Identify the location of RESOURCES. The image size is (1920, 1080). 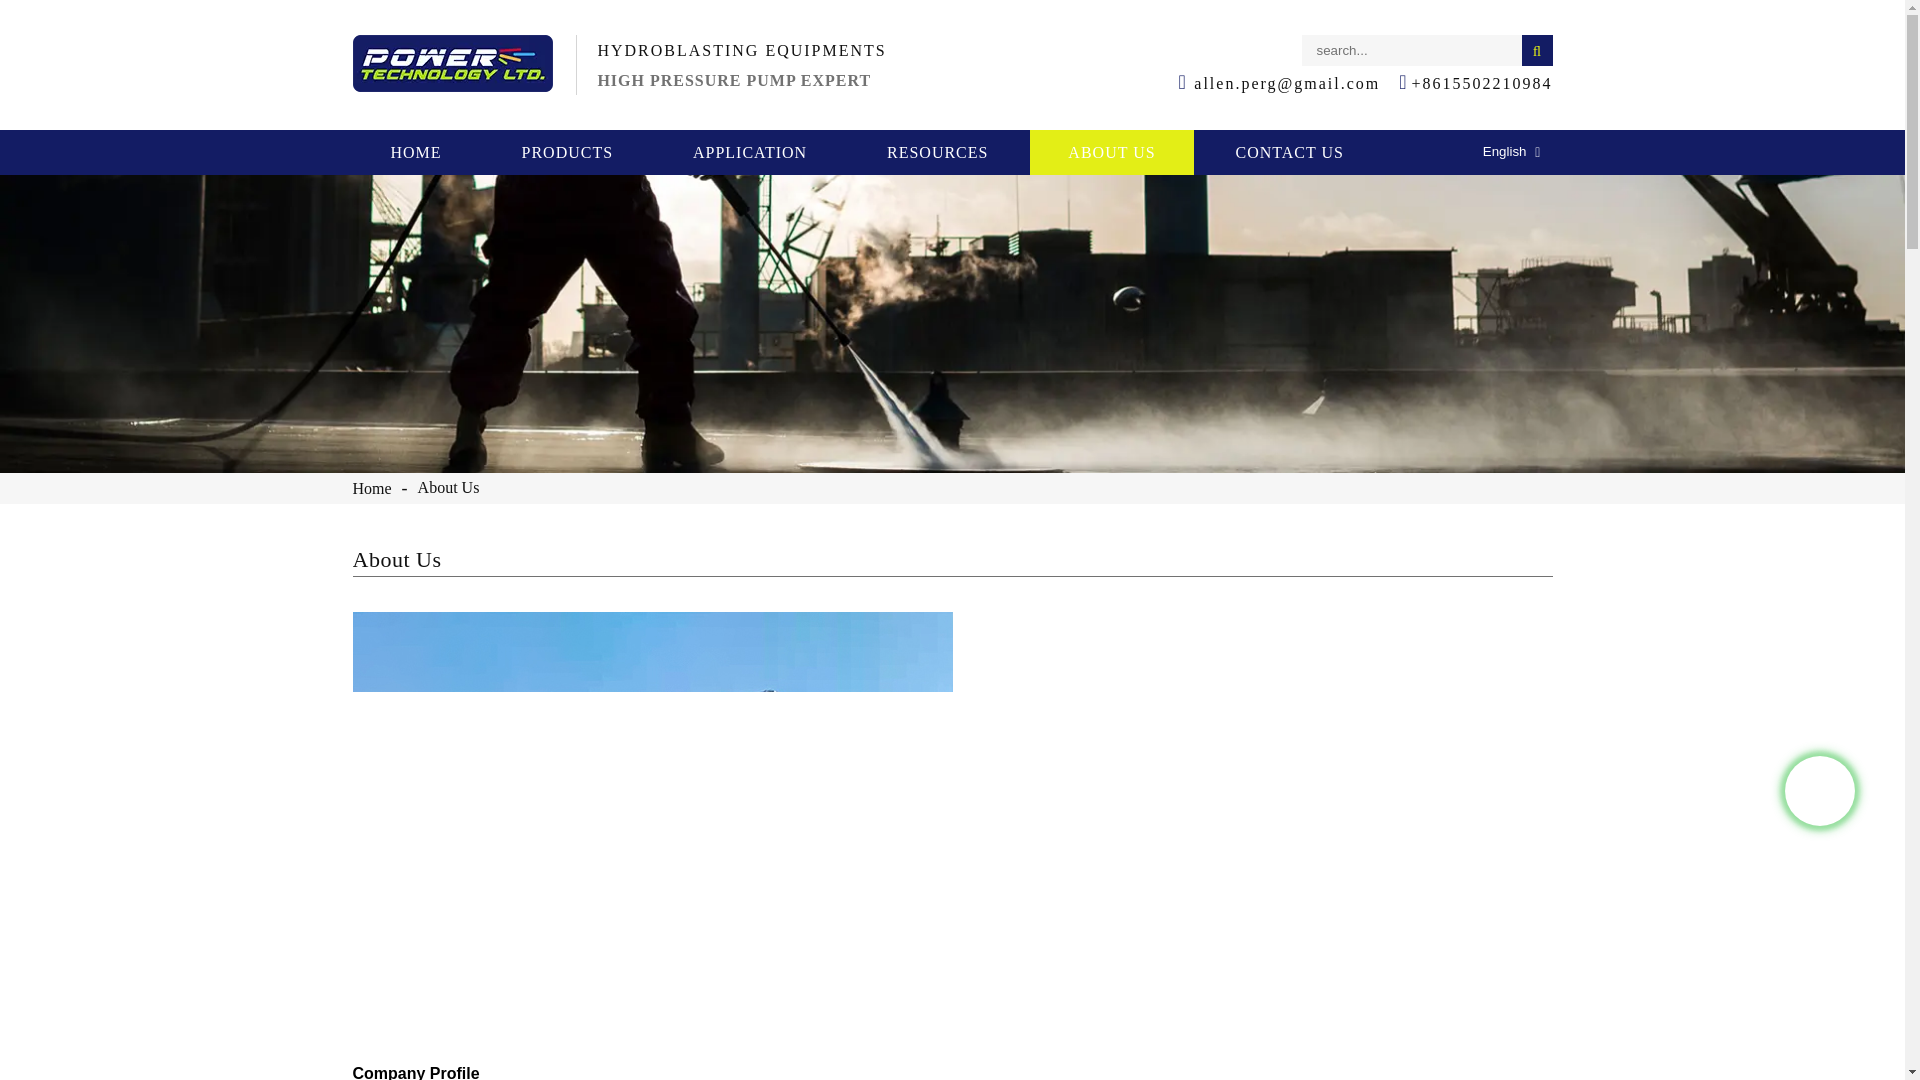
(936, 152).